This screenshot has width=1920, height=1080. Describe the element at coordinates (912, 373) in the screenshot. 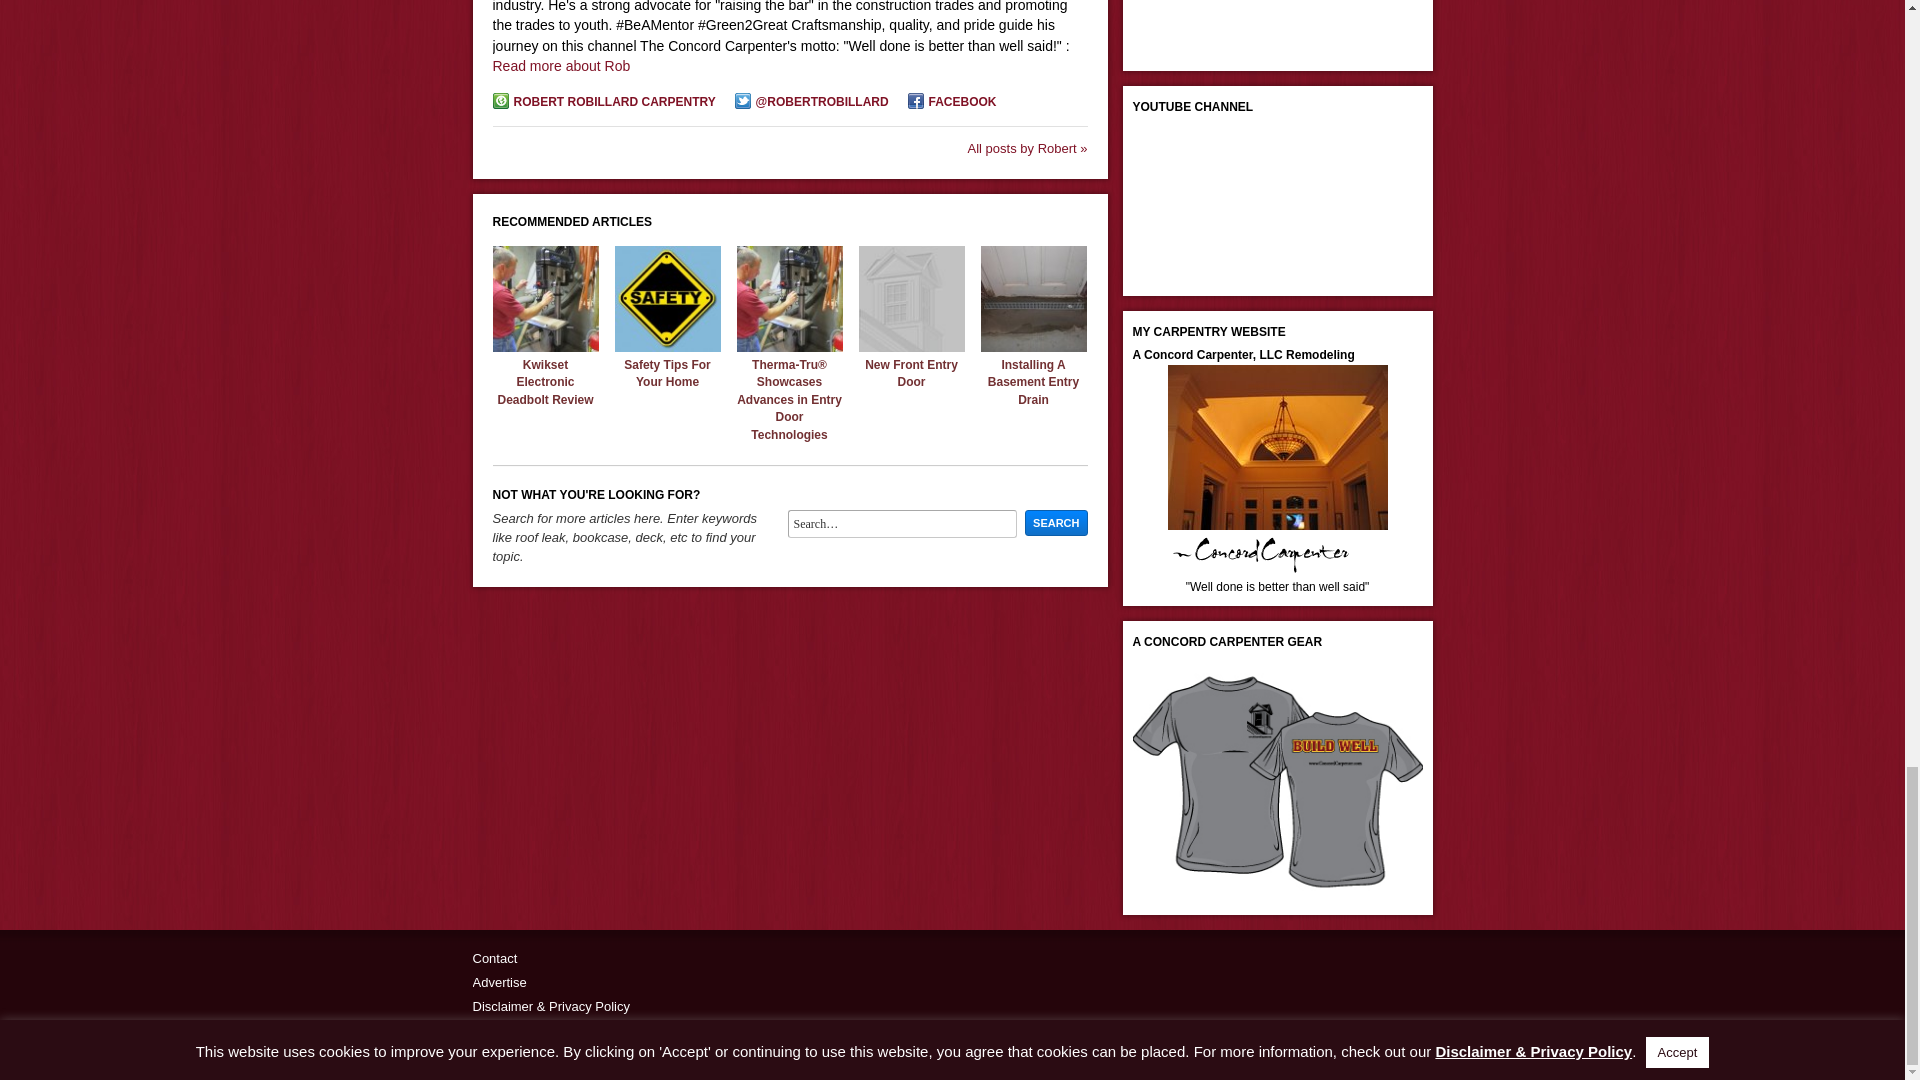

I see `New Front Entry Door` at that location.